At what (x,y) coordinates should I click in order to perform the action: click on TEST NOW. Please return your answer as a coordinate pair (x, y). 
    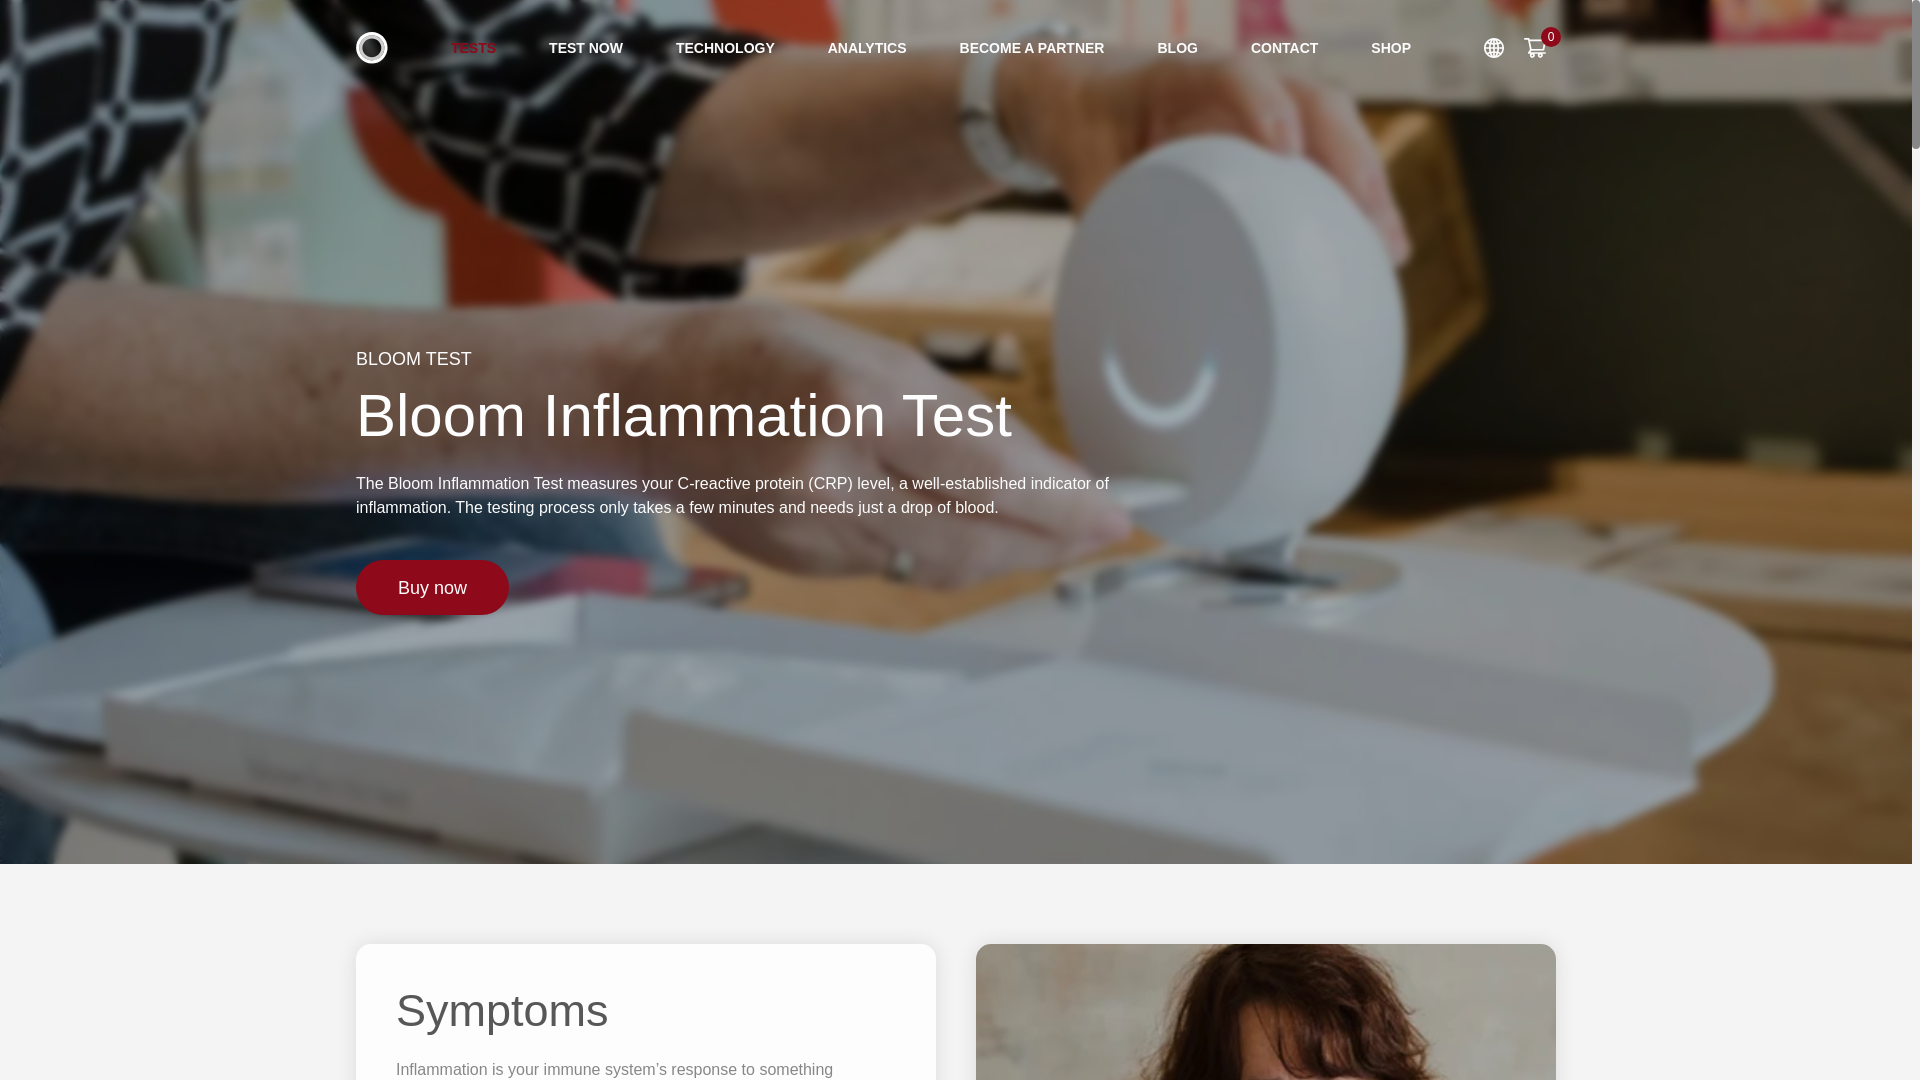
    Looking at the image, I should click on (586, 48).